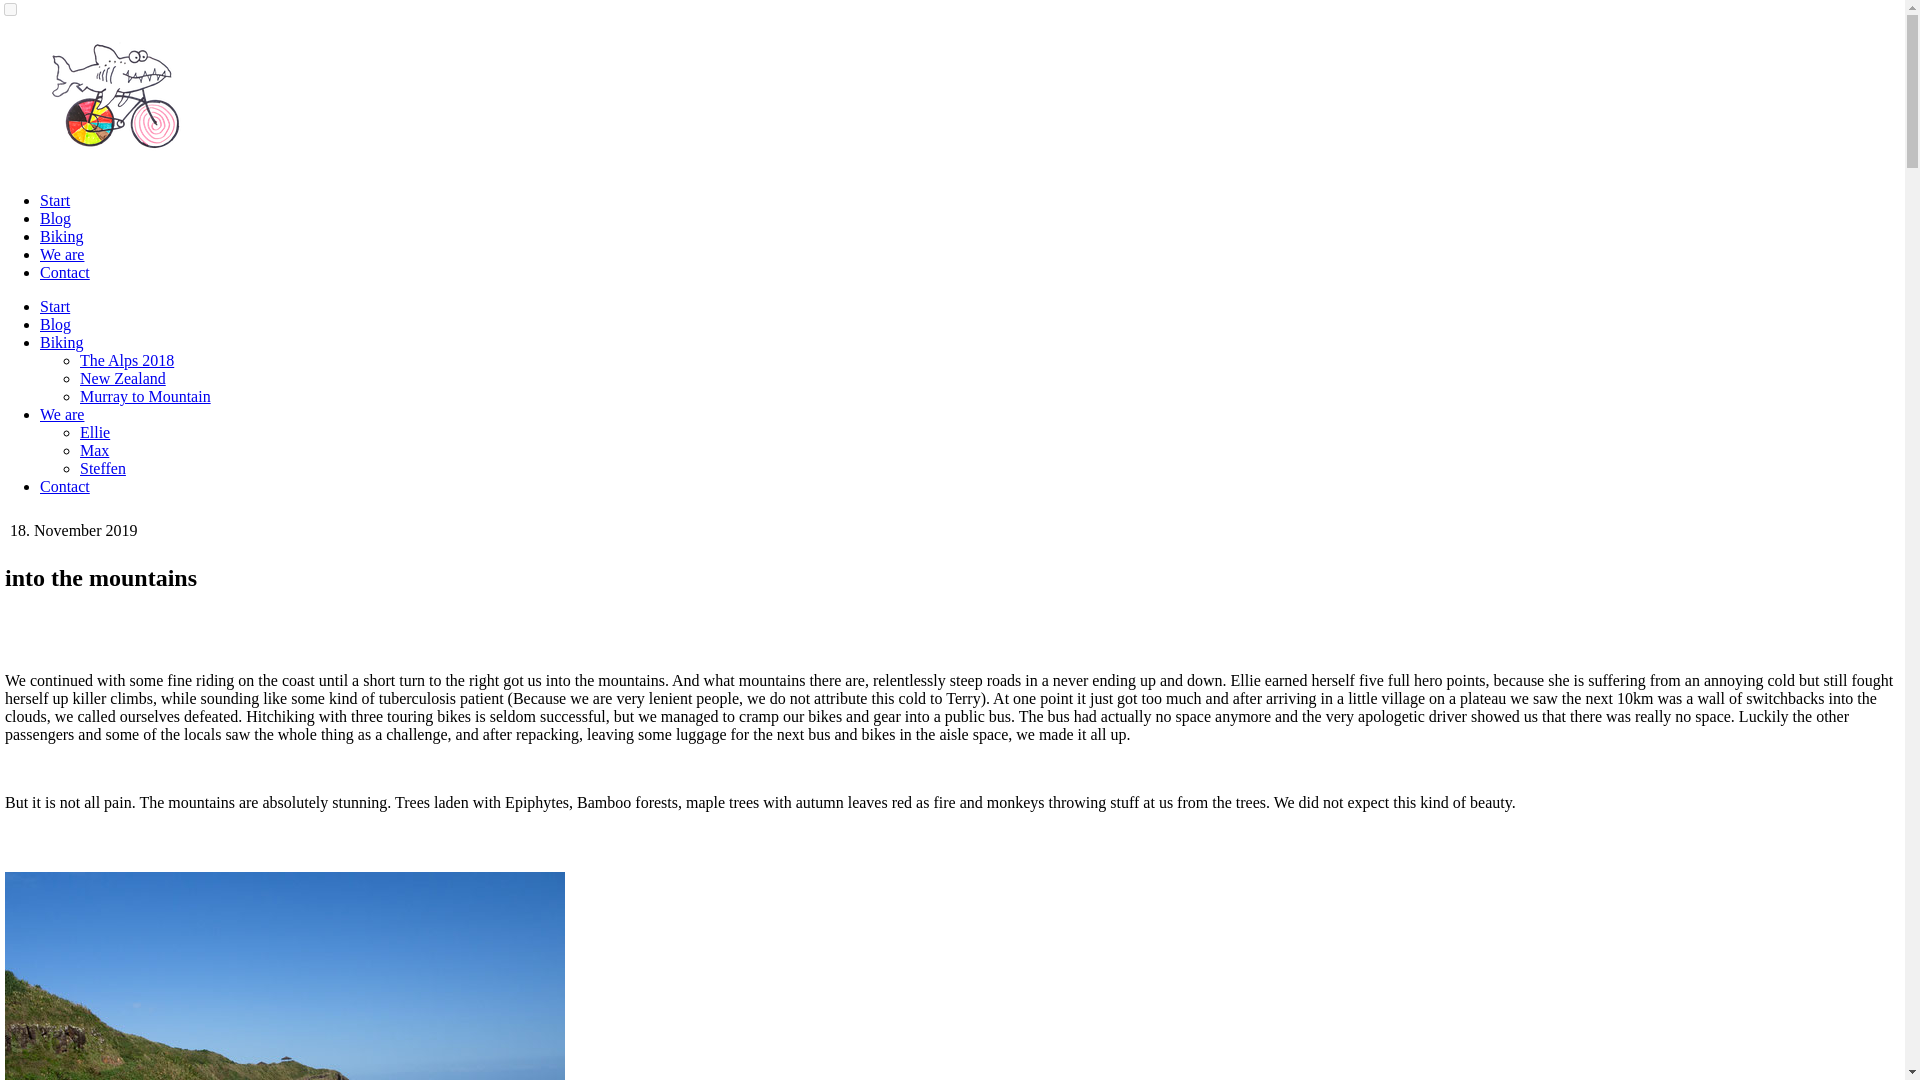  What do you see at coordinates (62, 236) in the screenshot?
I see `Biking` at bounding box center [62, 236].